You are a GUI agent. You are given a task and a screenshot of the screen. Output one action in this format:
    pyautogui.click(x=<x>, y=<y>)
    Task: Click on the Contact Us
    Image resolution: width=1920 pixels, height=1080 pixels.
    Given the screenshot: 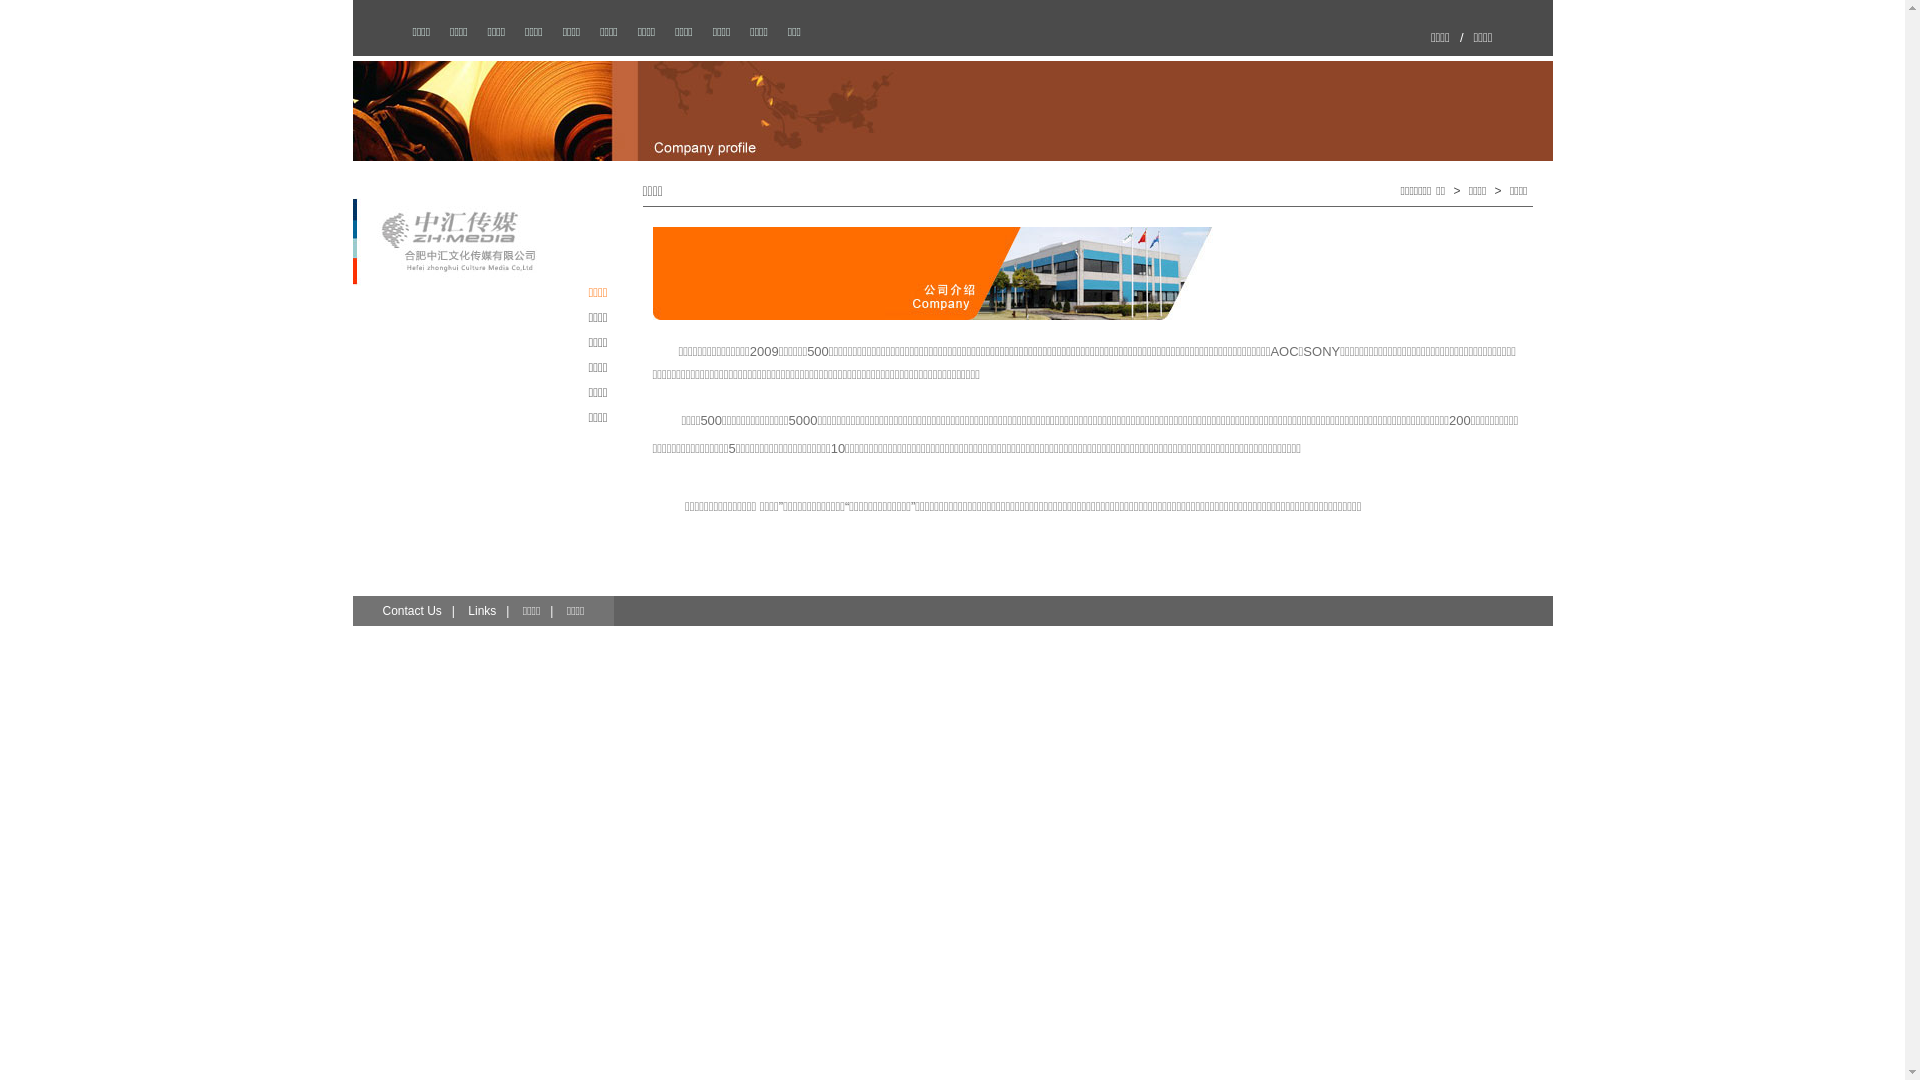 What is the action you would take?
    pyautogui.click(x=412, y=611)
    